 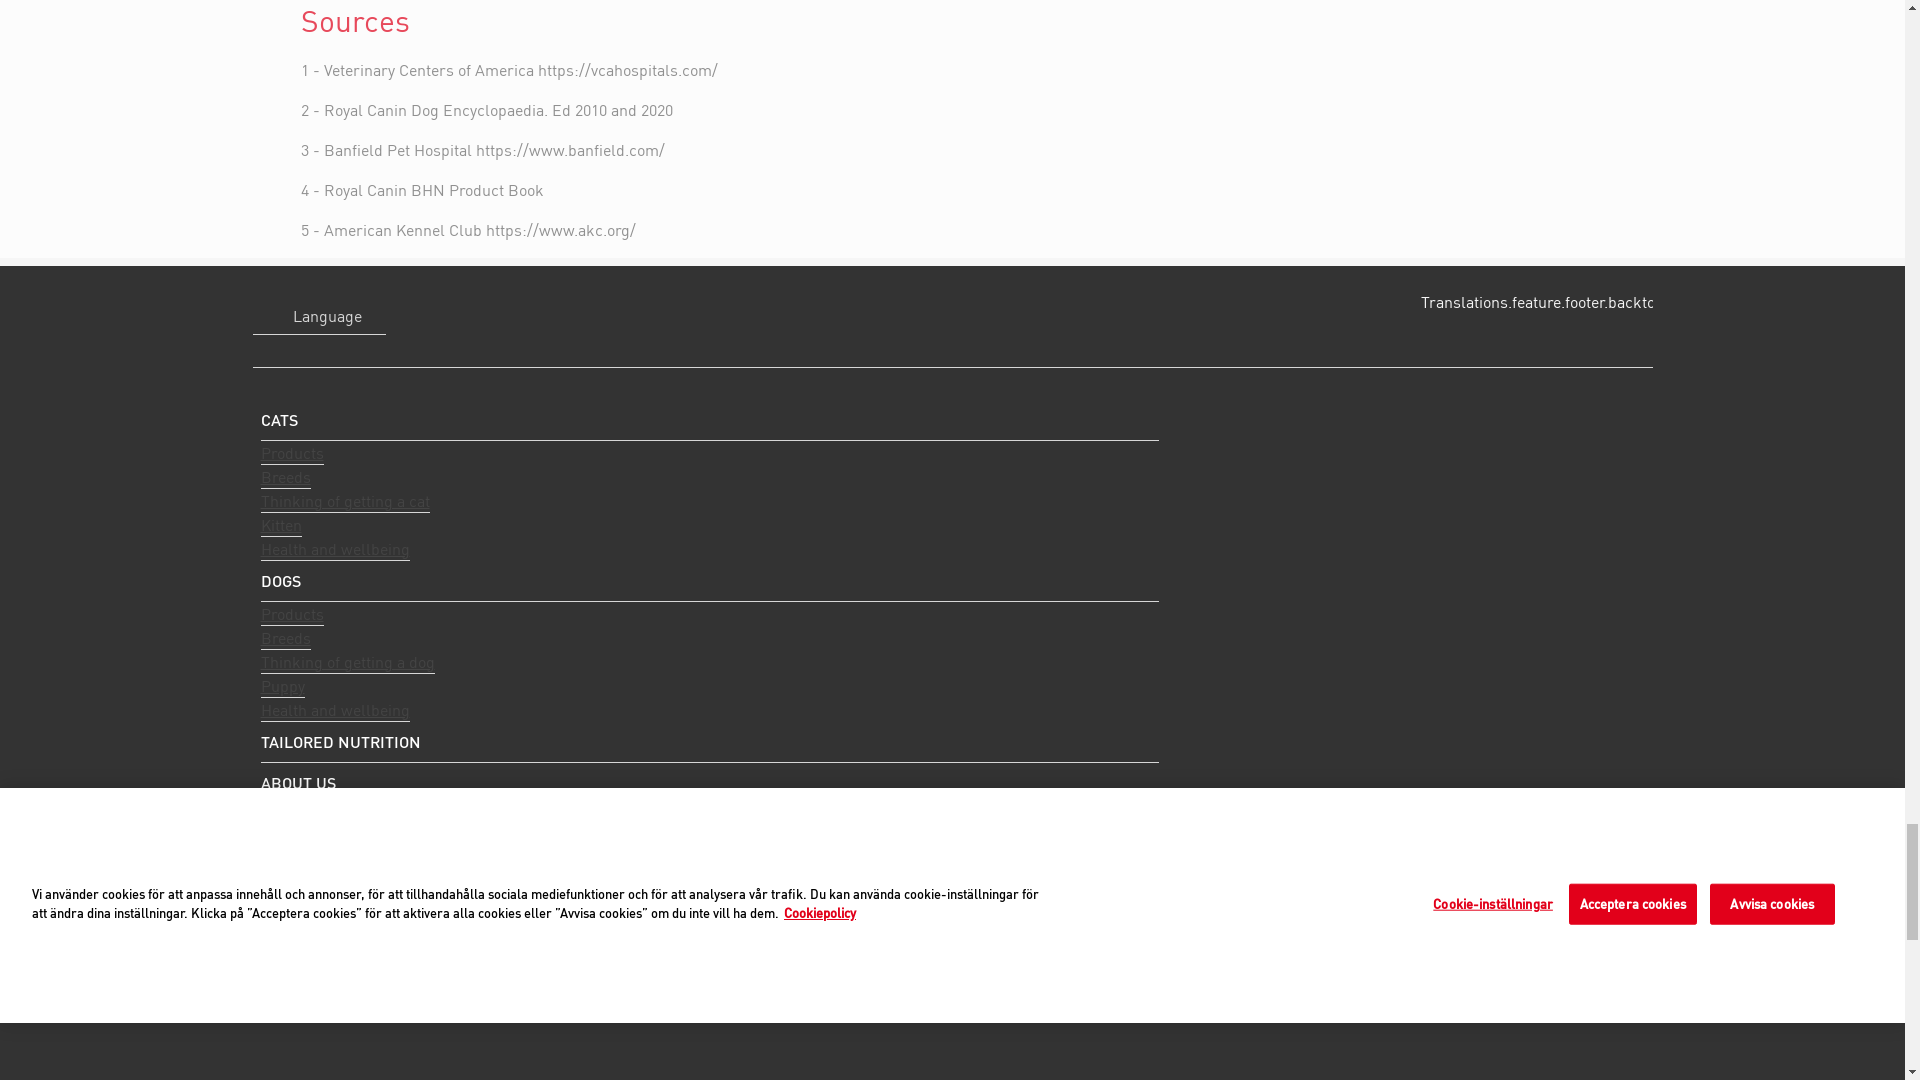 I want to click on translations.feature.footer.backtotop, so click(x=1540, y=301).